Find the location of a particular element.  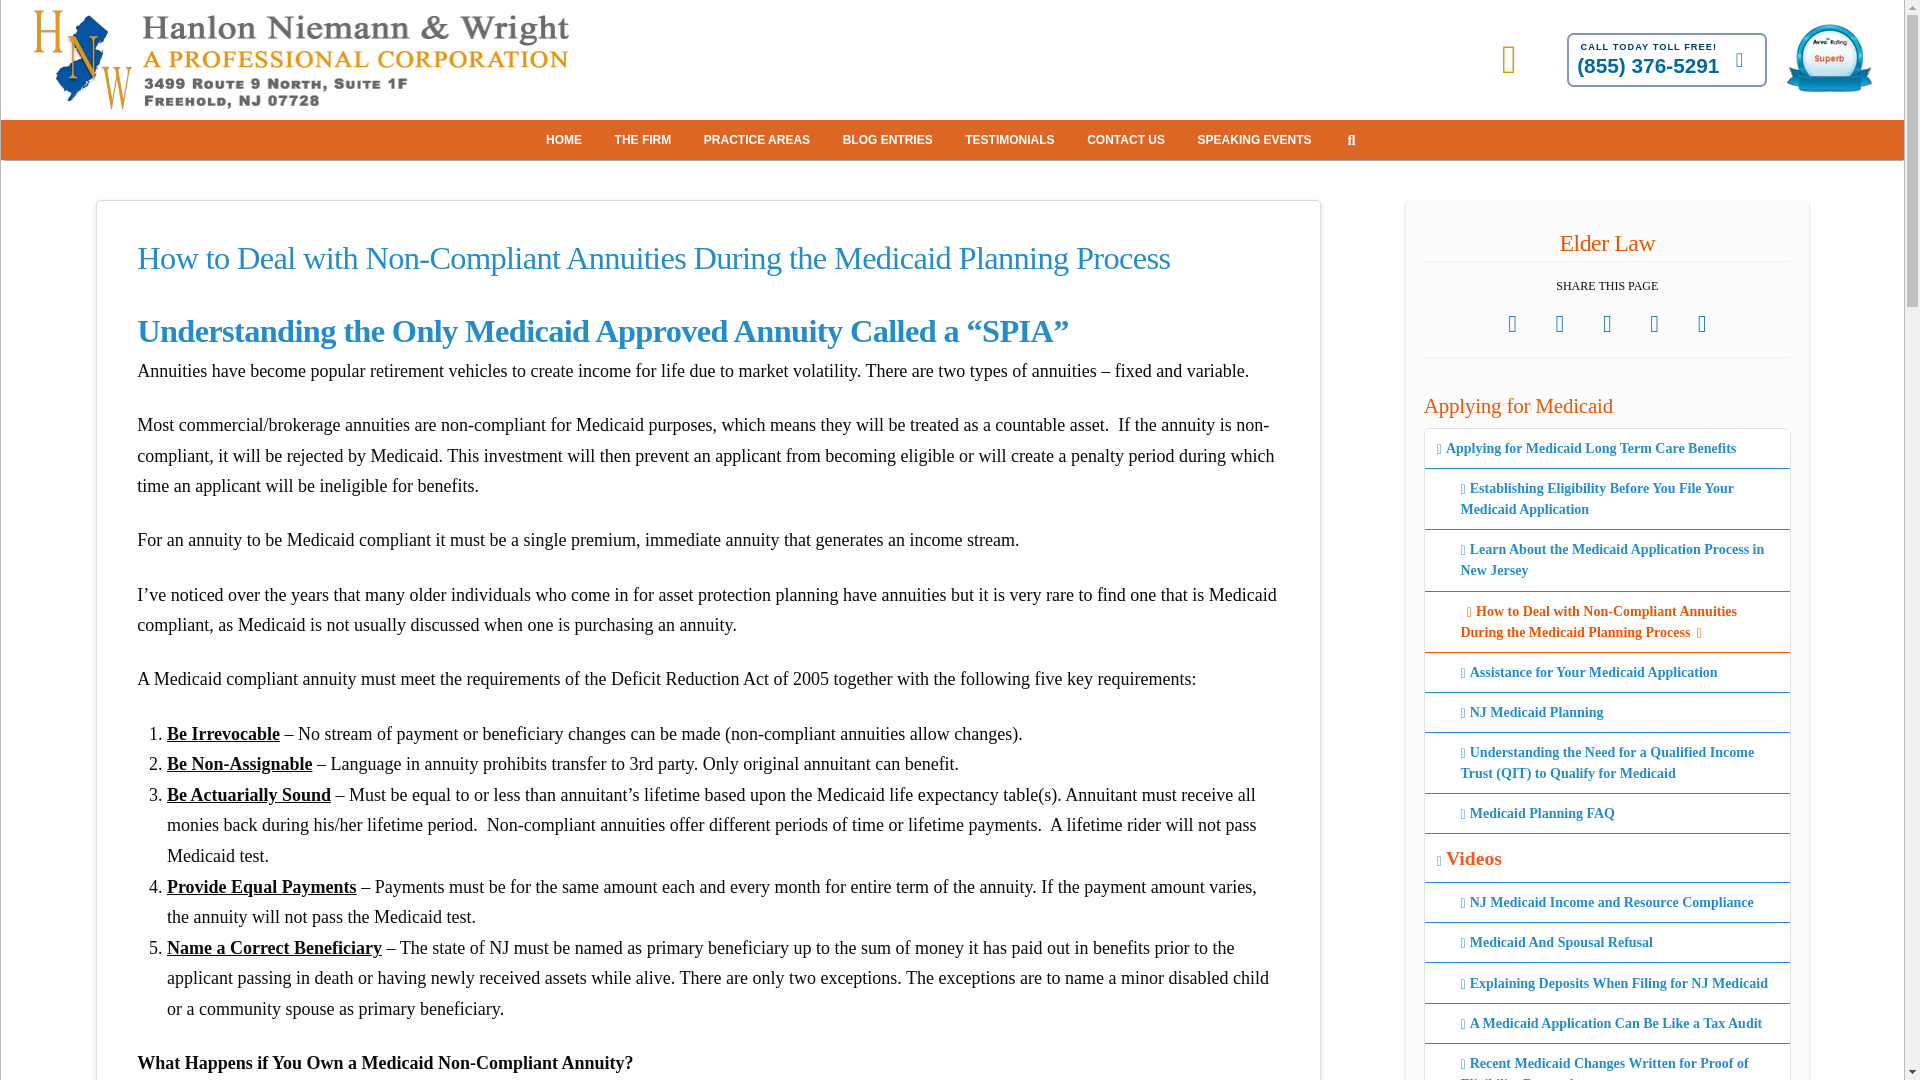

TESTIMONIALS is located at coordinates (1012, 139).